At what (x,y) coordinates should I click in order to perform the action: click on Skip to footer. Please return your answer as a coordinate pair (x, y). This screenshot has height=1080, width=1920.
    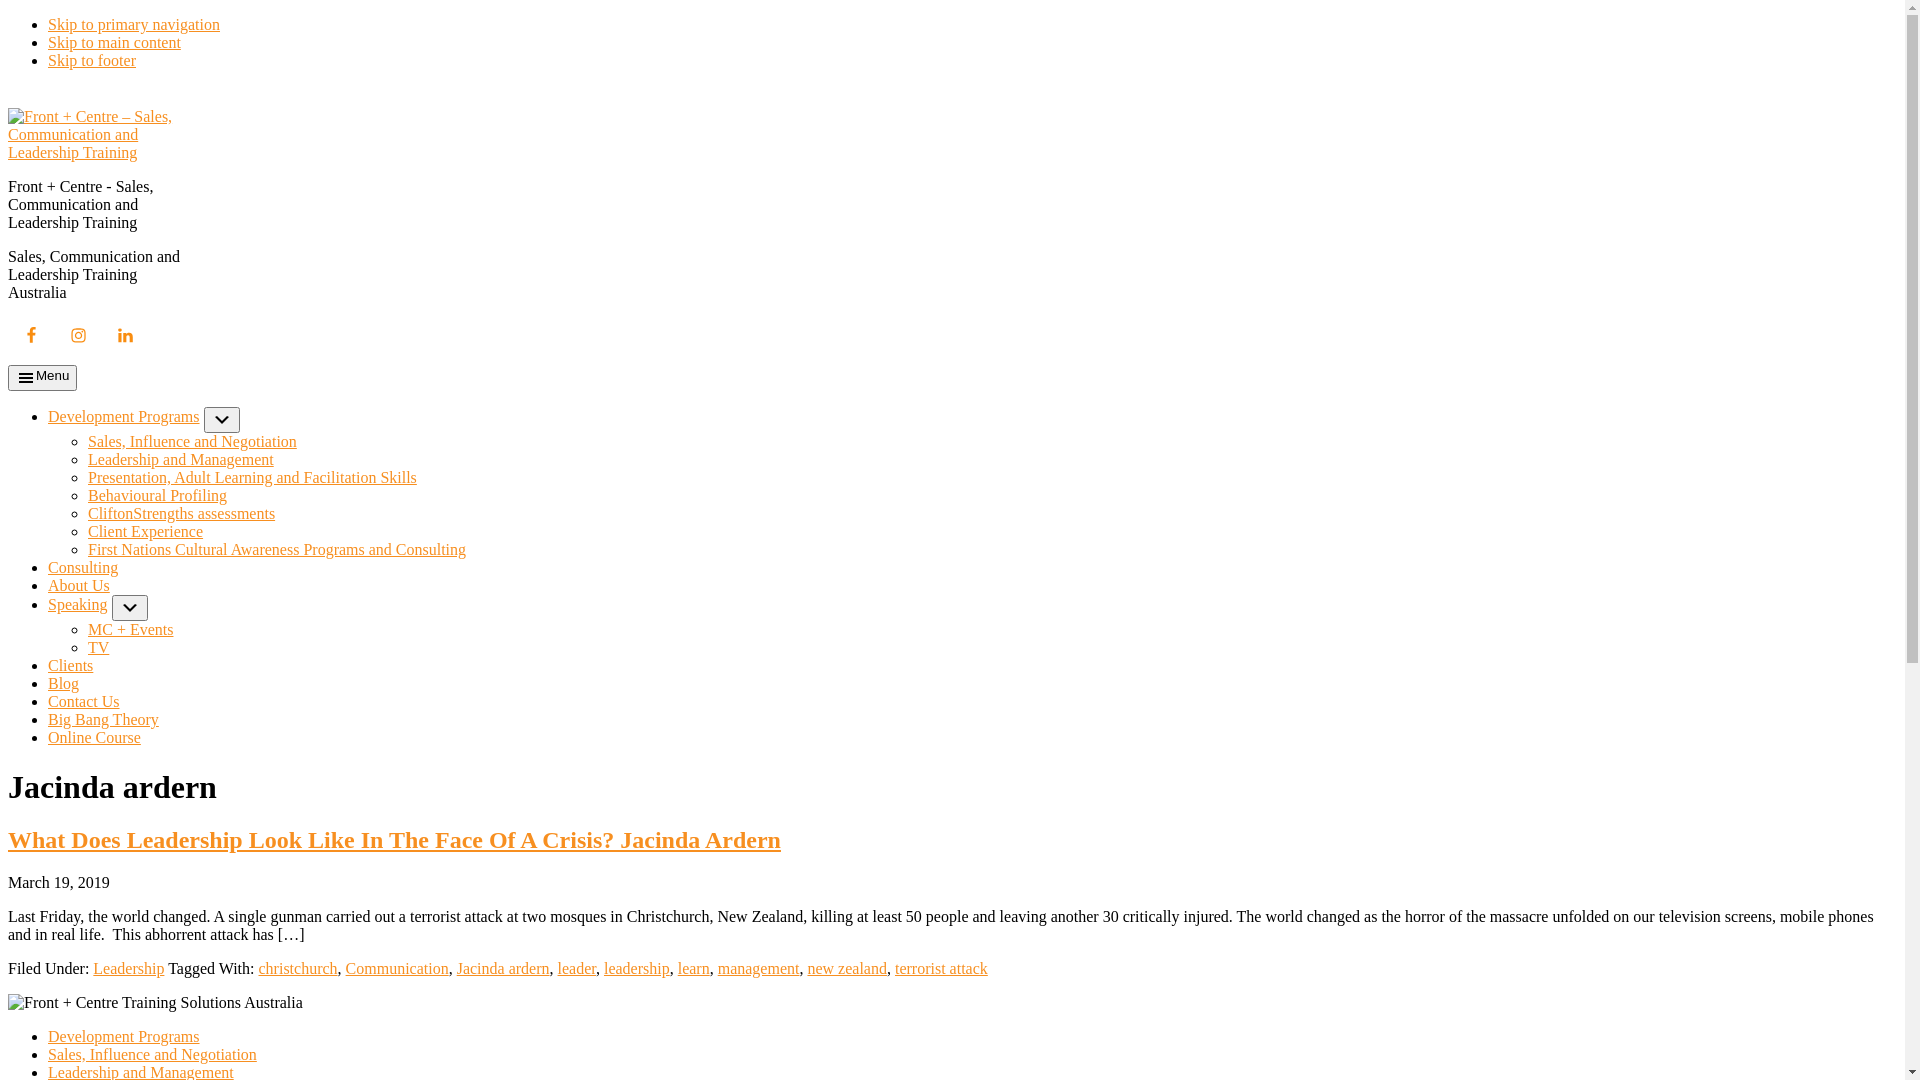
    Looking at the image, I should click on (92, 60).